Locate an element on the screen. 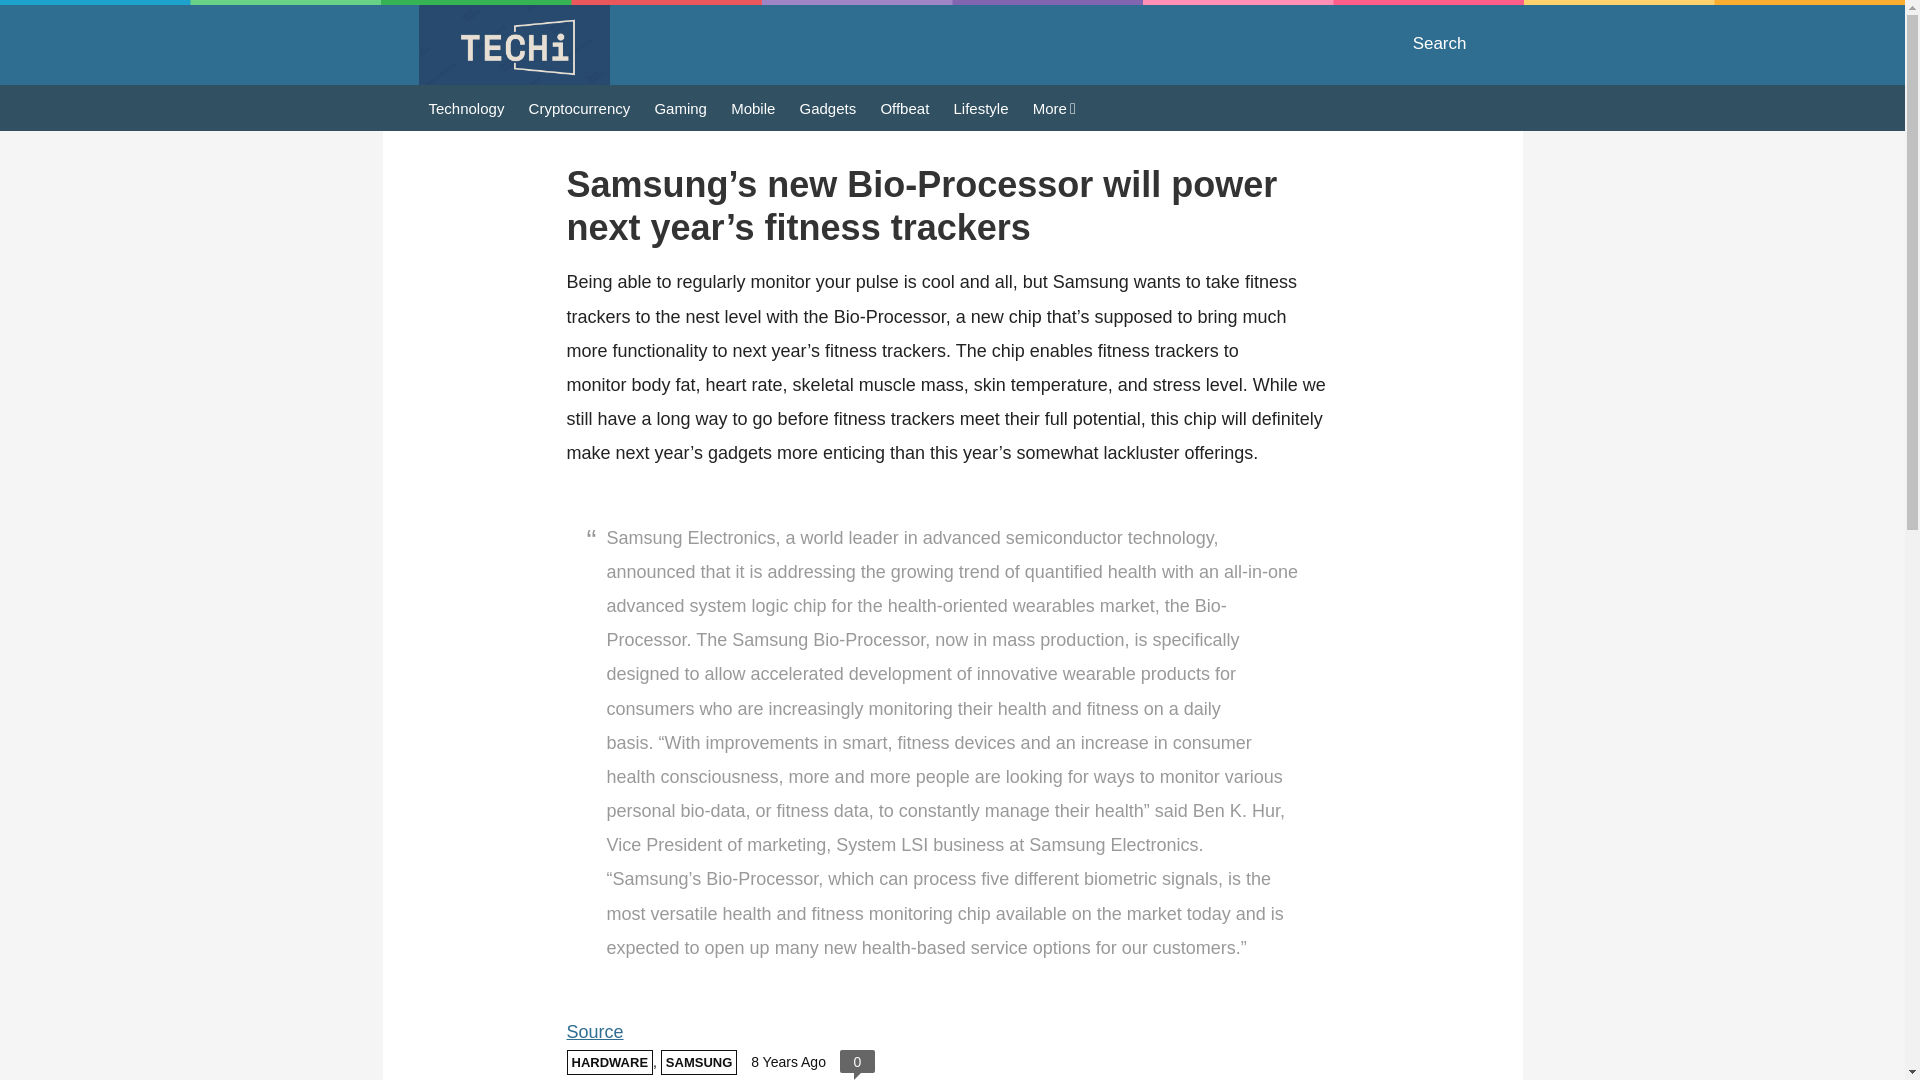  Gadgets is located at coordinates (828, 107).